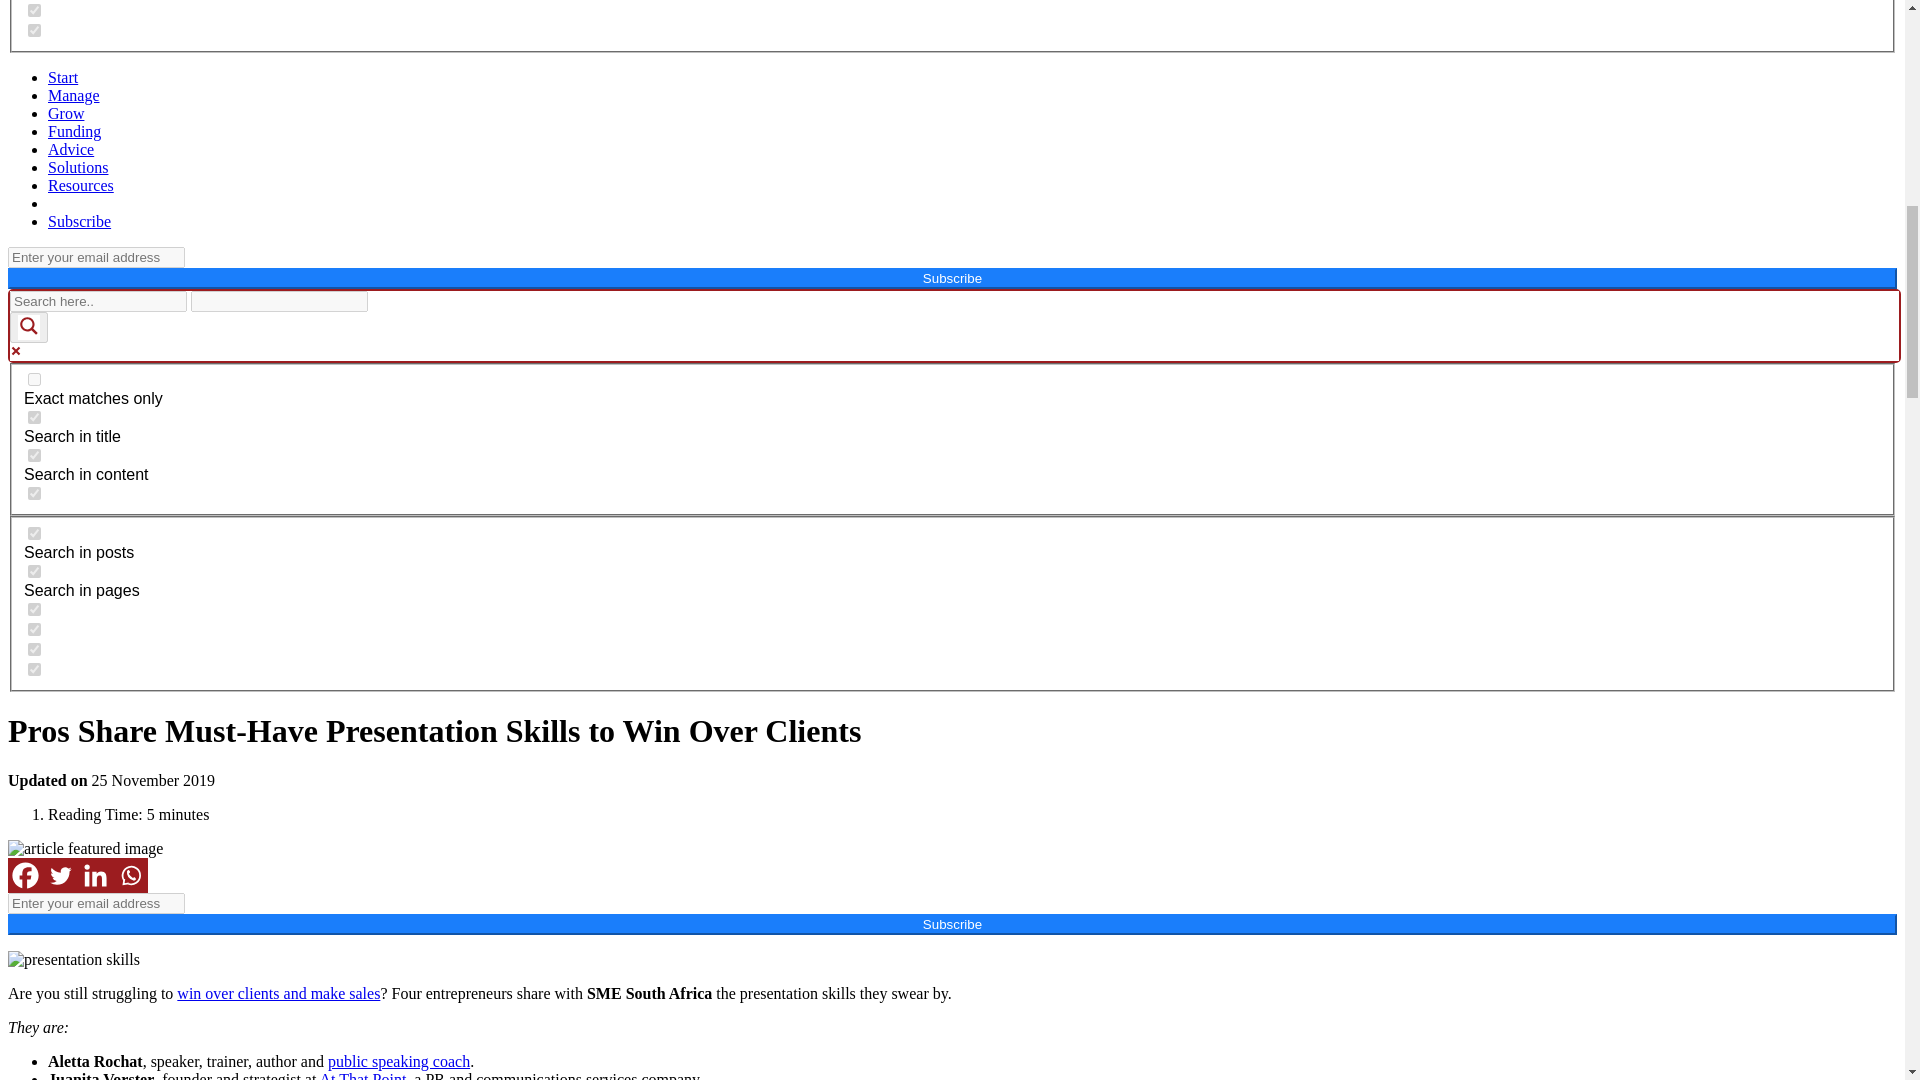  What do you see at coordinates (34, 494) in the screenshot?
I see `excerpt` at bounding box center [34, 494].